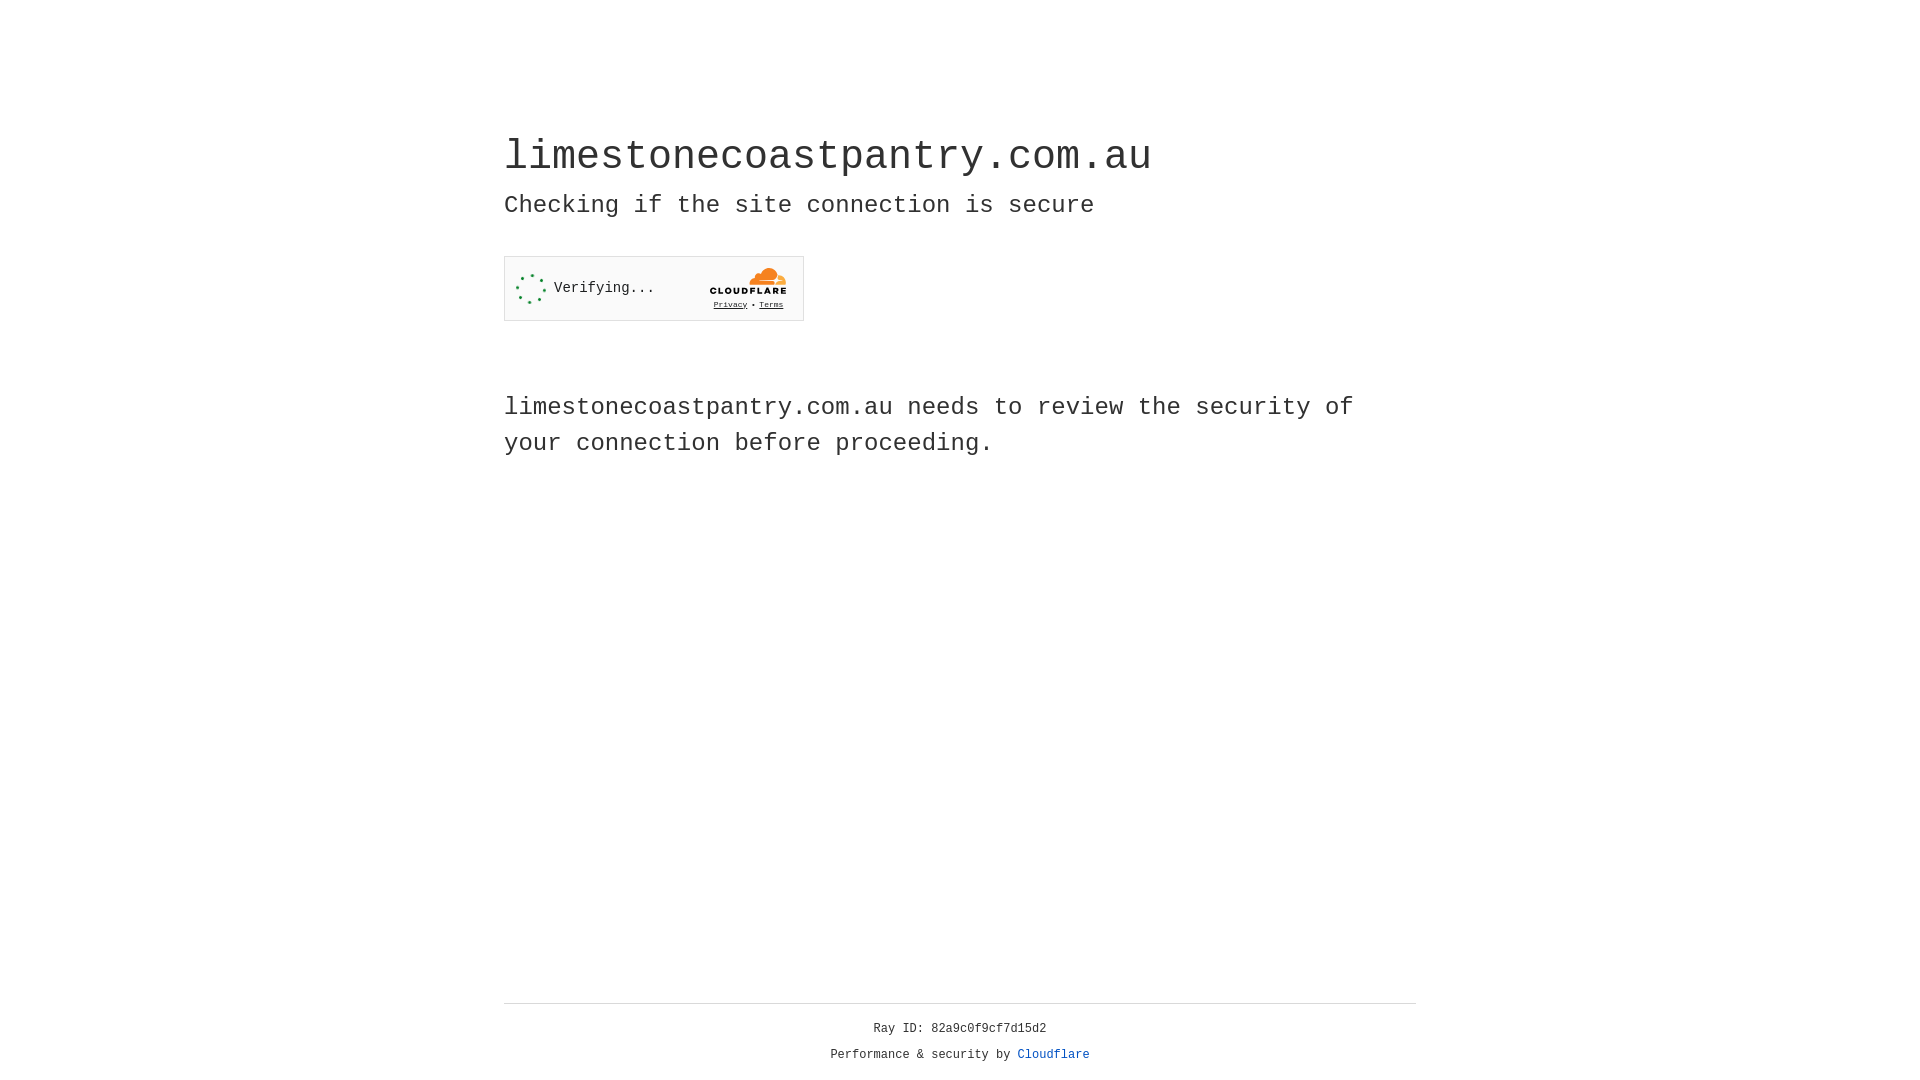  What do you see at coordinates (654, 288) in the screenshot?
I see `Widget containing a Cloudflare security challenge` at bounding box center [654, 288].